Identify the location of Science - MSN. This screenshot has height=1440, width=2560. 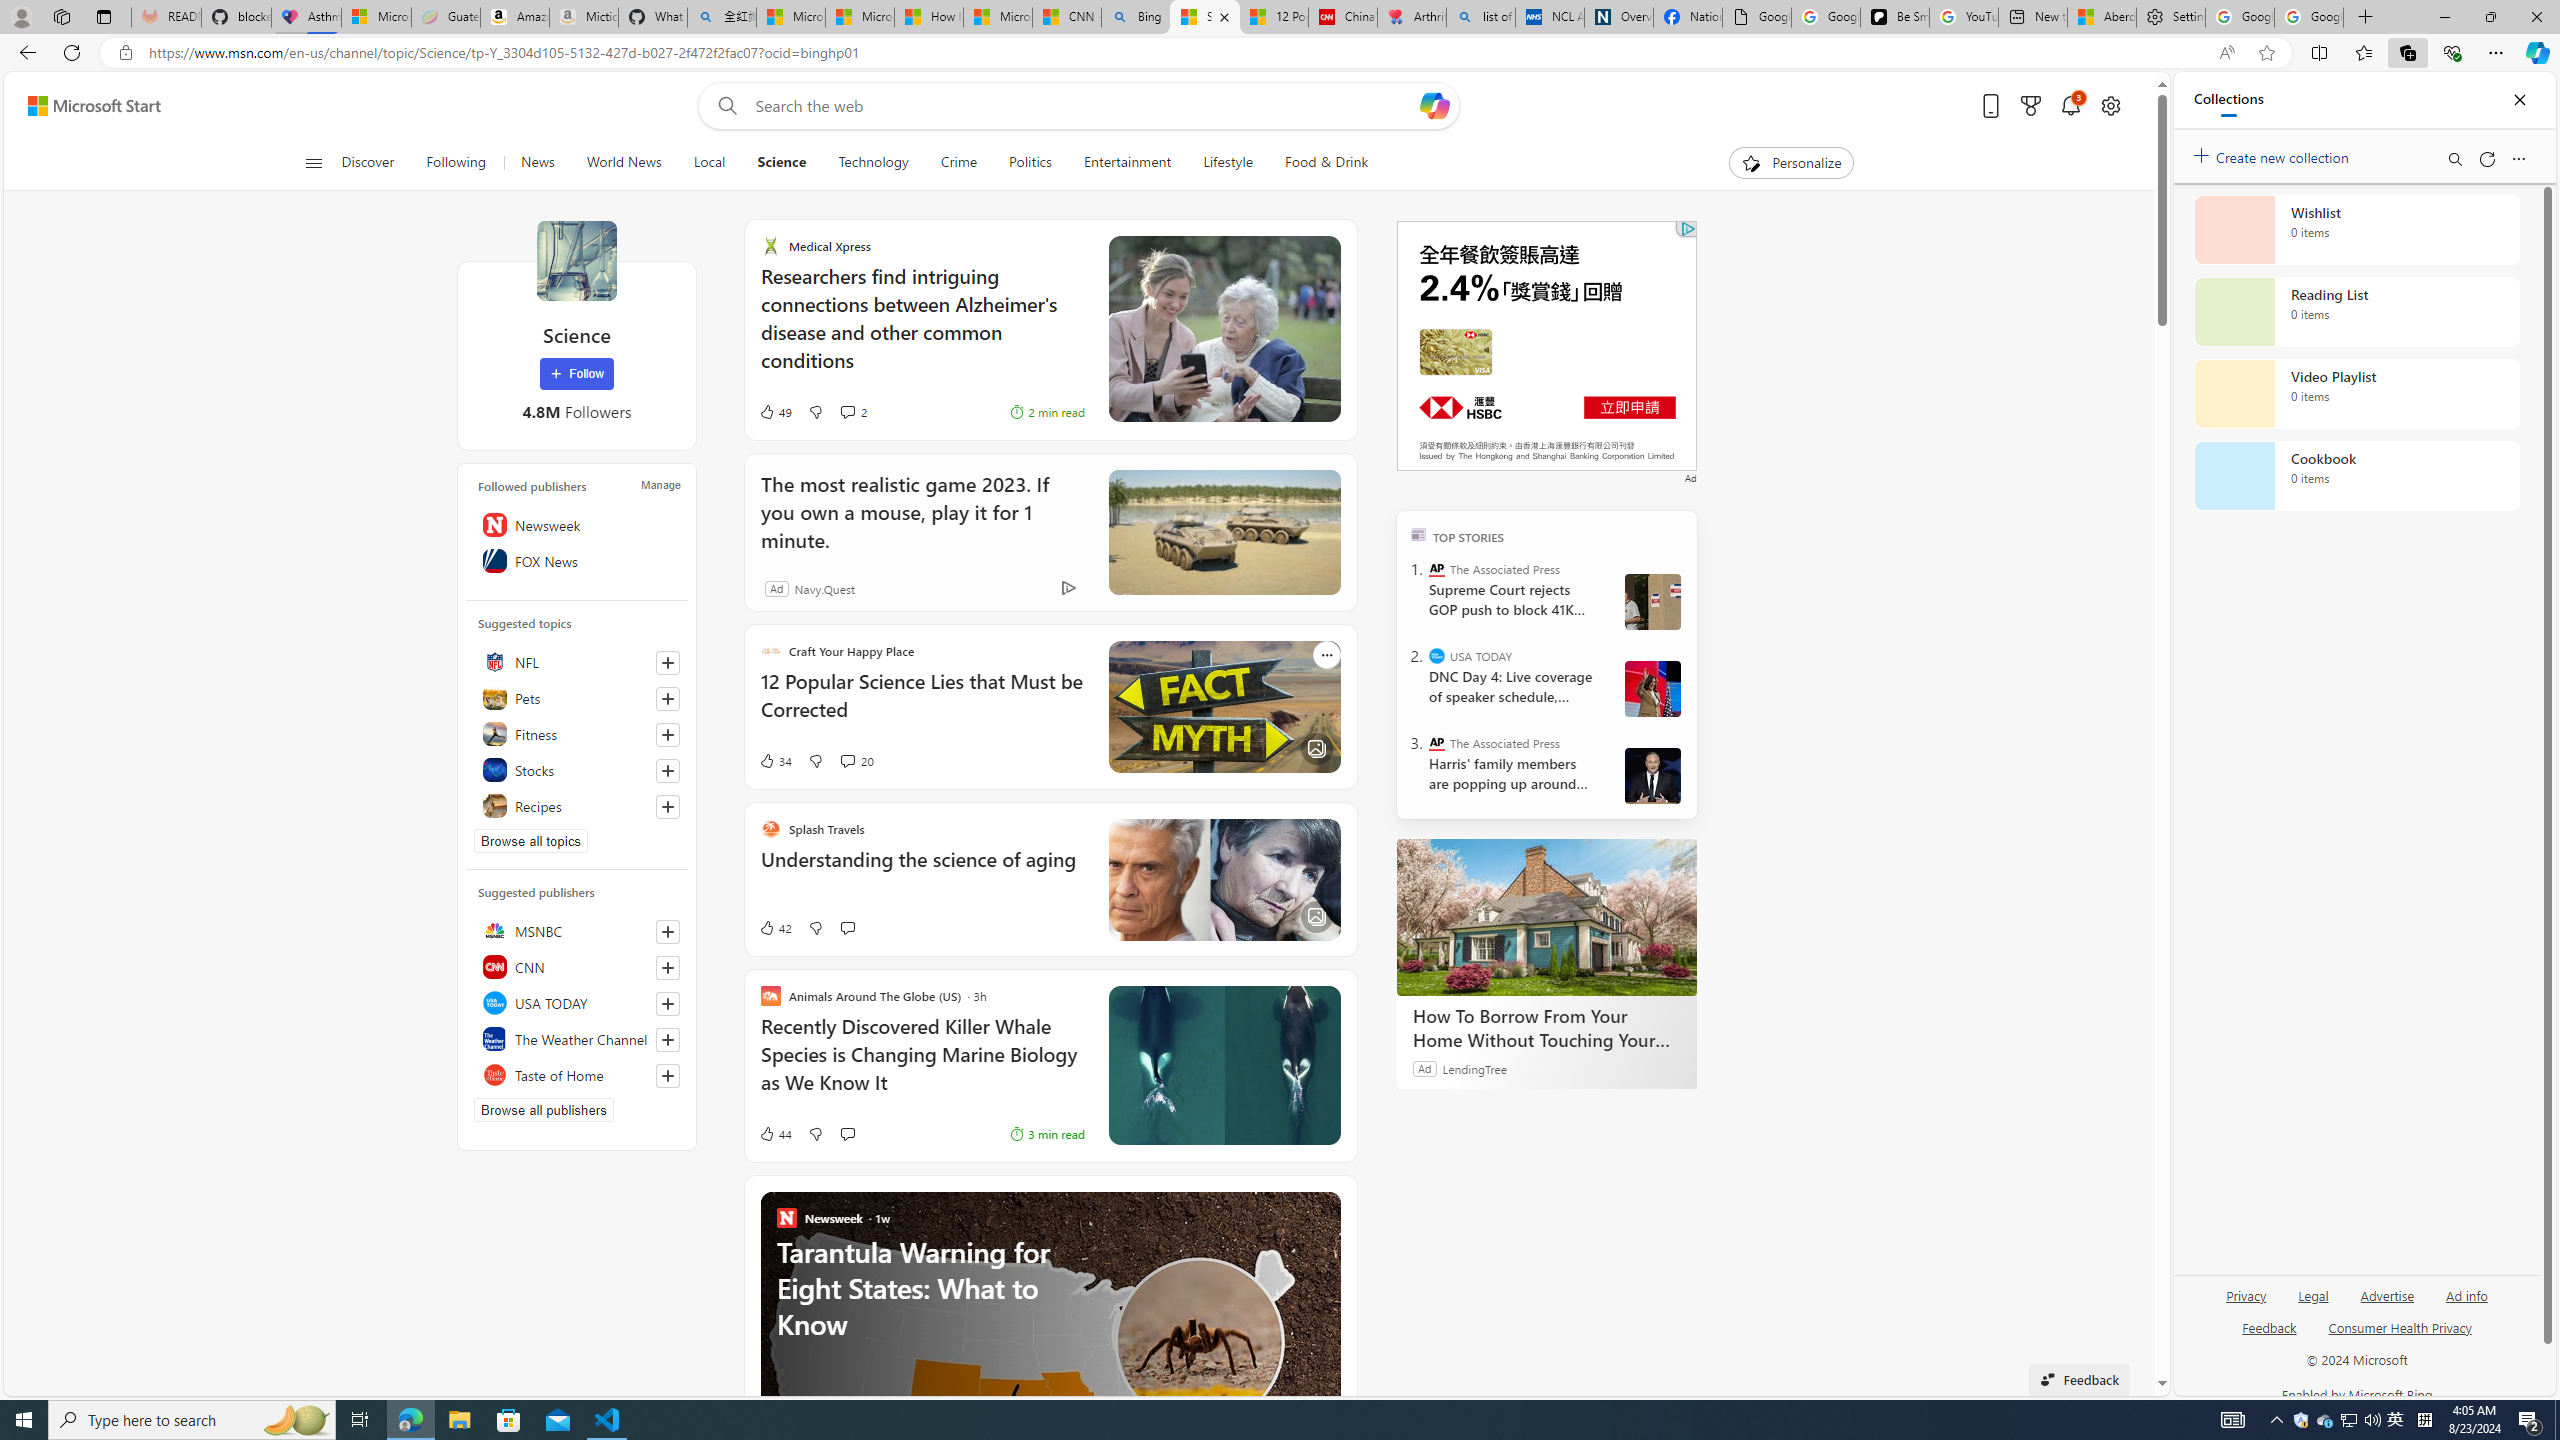
(1206, 17).